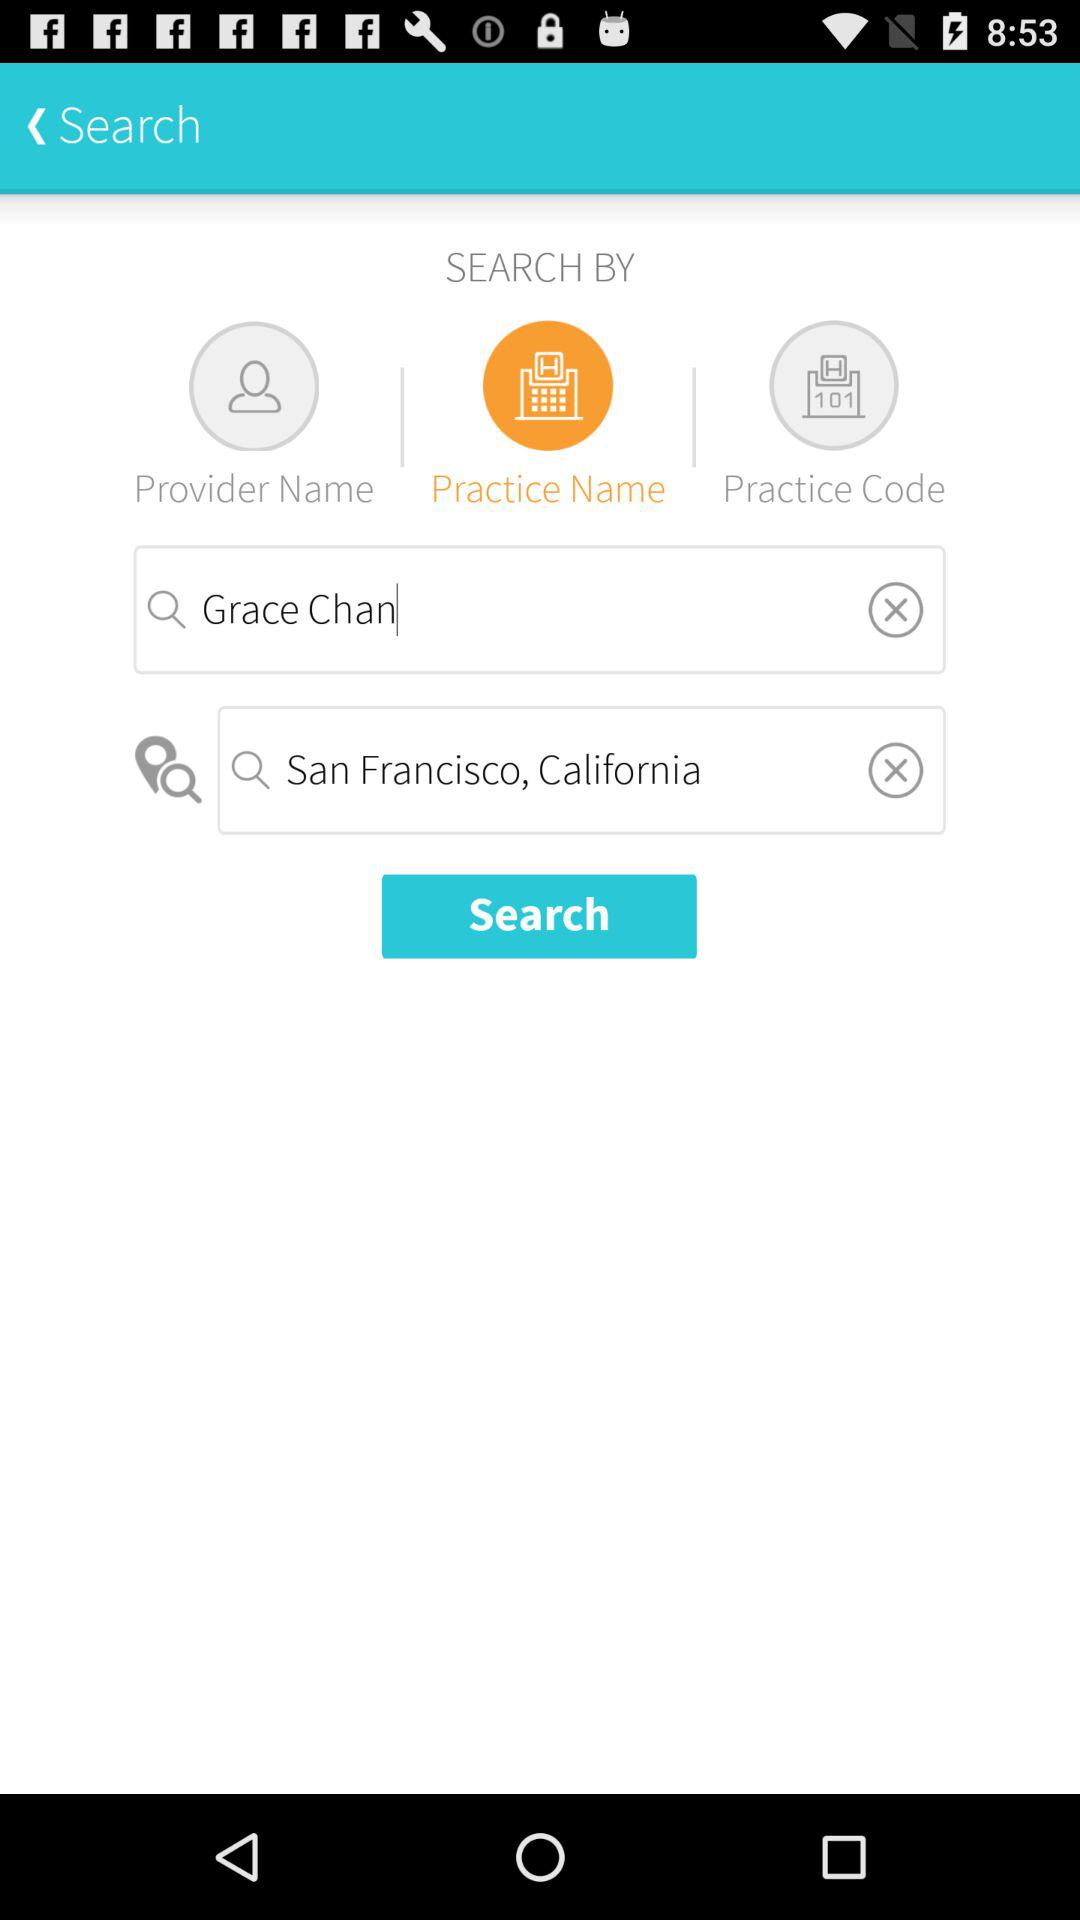 The width and height of the screenshot is (1080, 1920). What do you see at coordinates (170, 770) in the screenshot?
I see `click the item next to the san francisco, california item` at bounding box center [170, 770].